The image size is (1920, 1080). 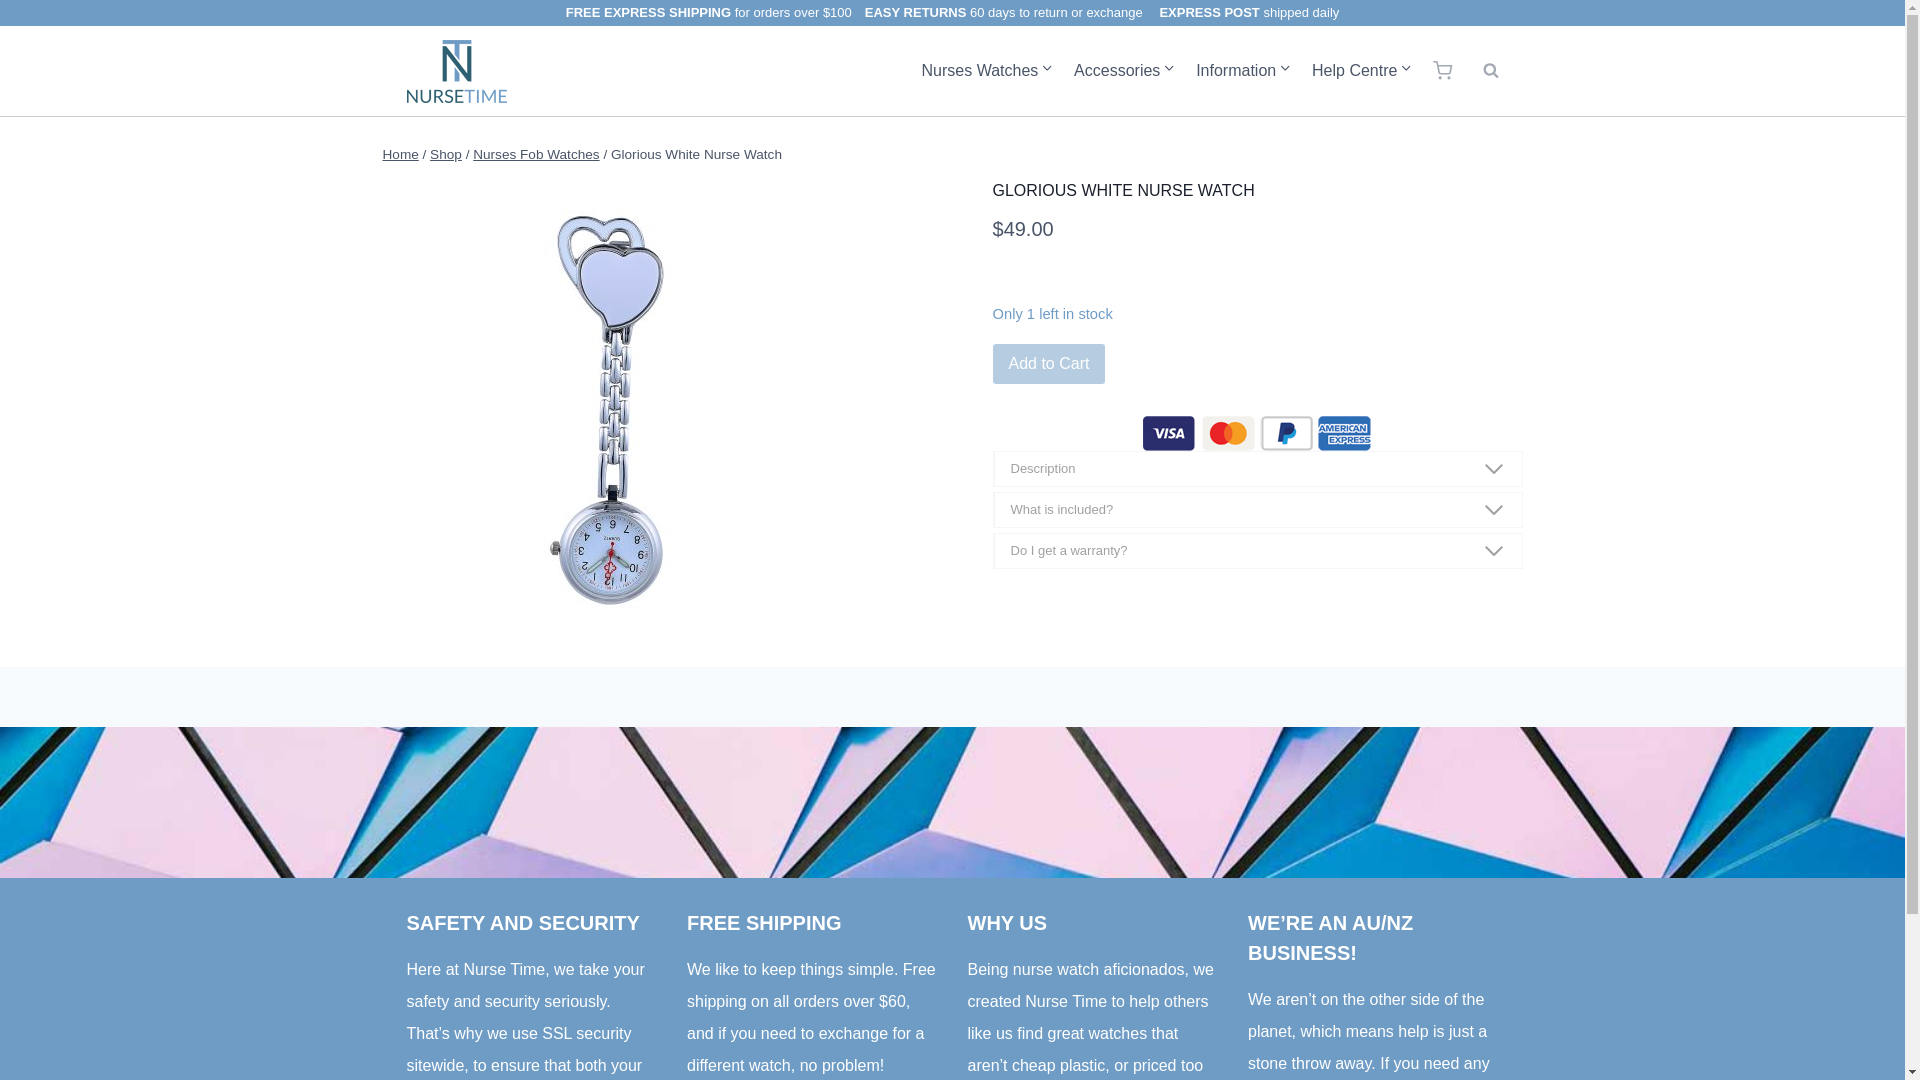 What do you see at coordinates (1257, 469) in the screenshot?
I see `Description` at bounding box center [1257, 469].